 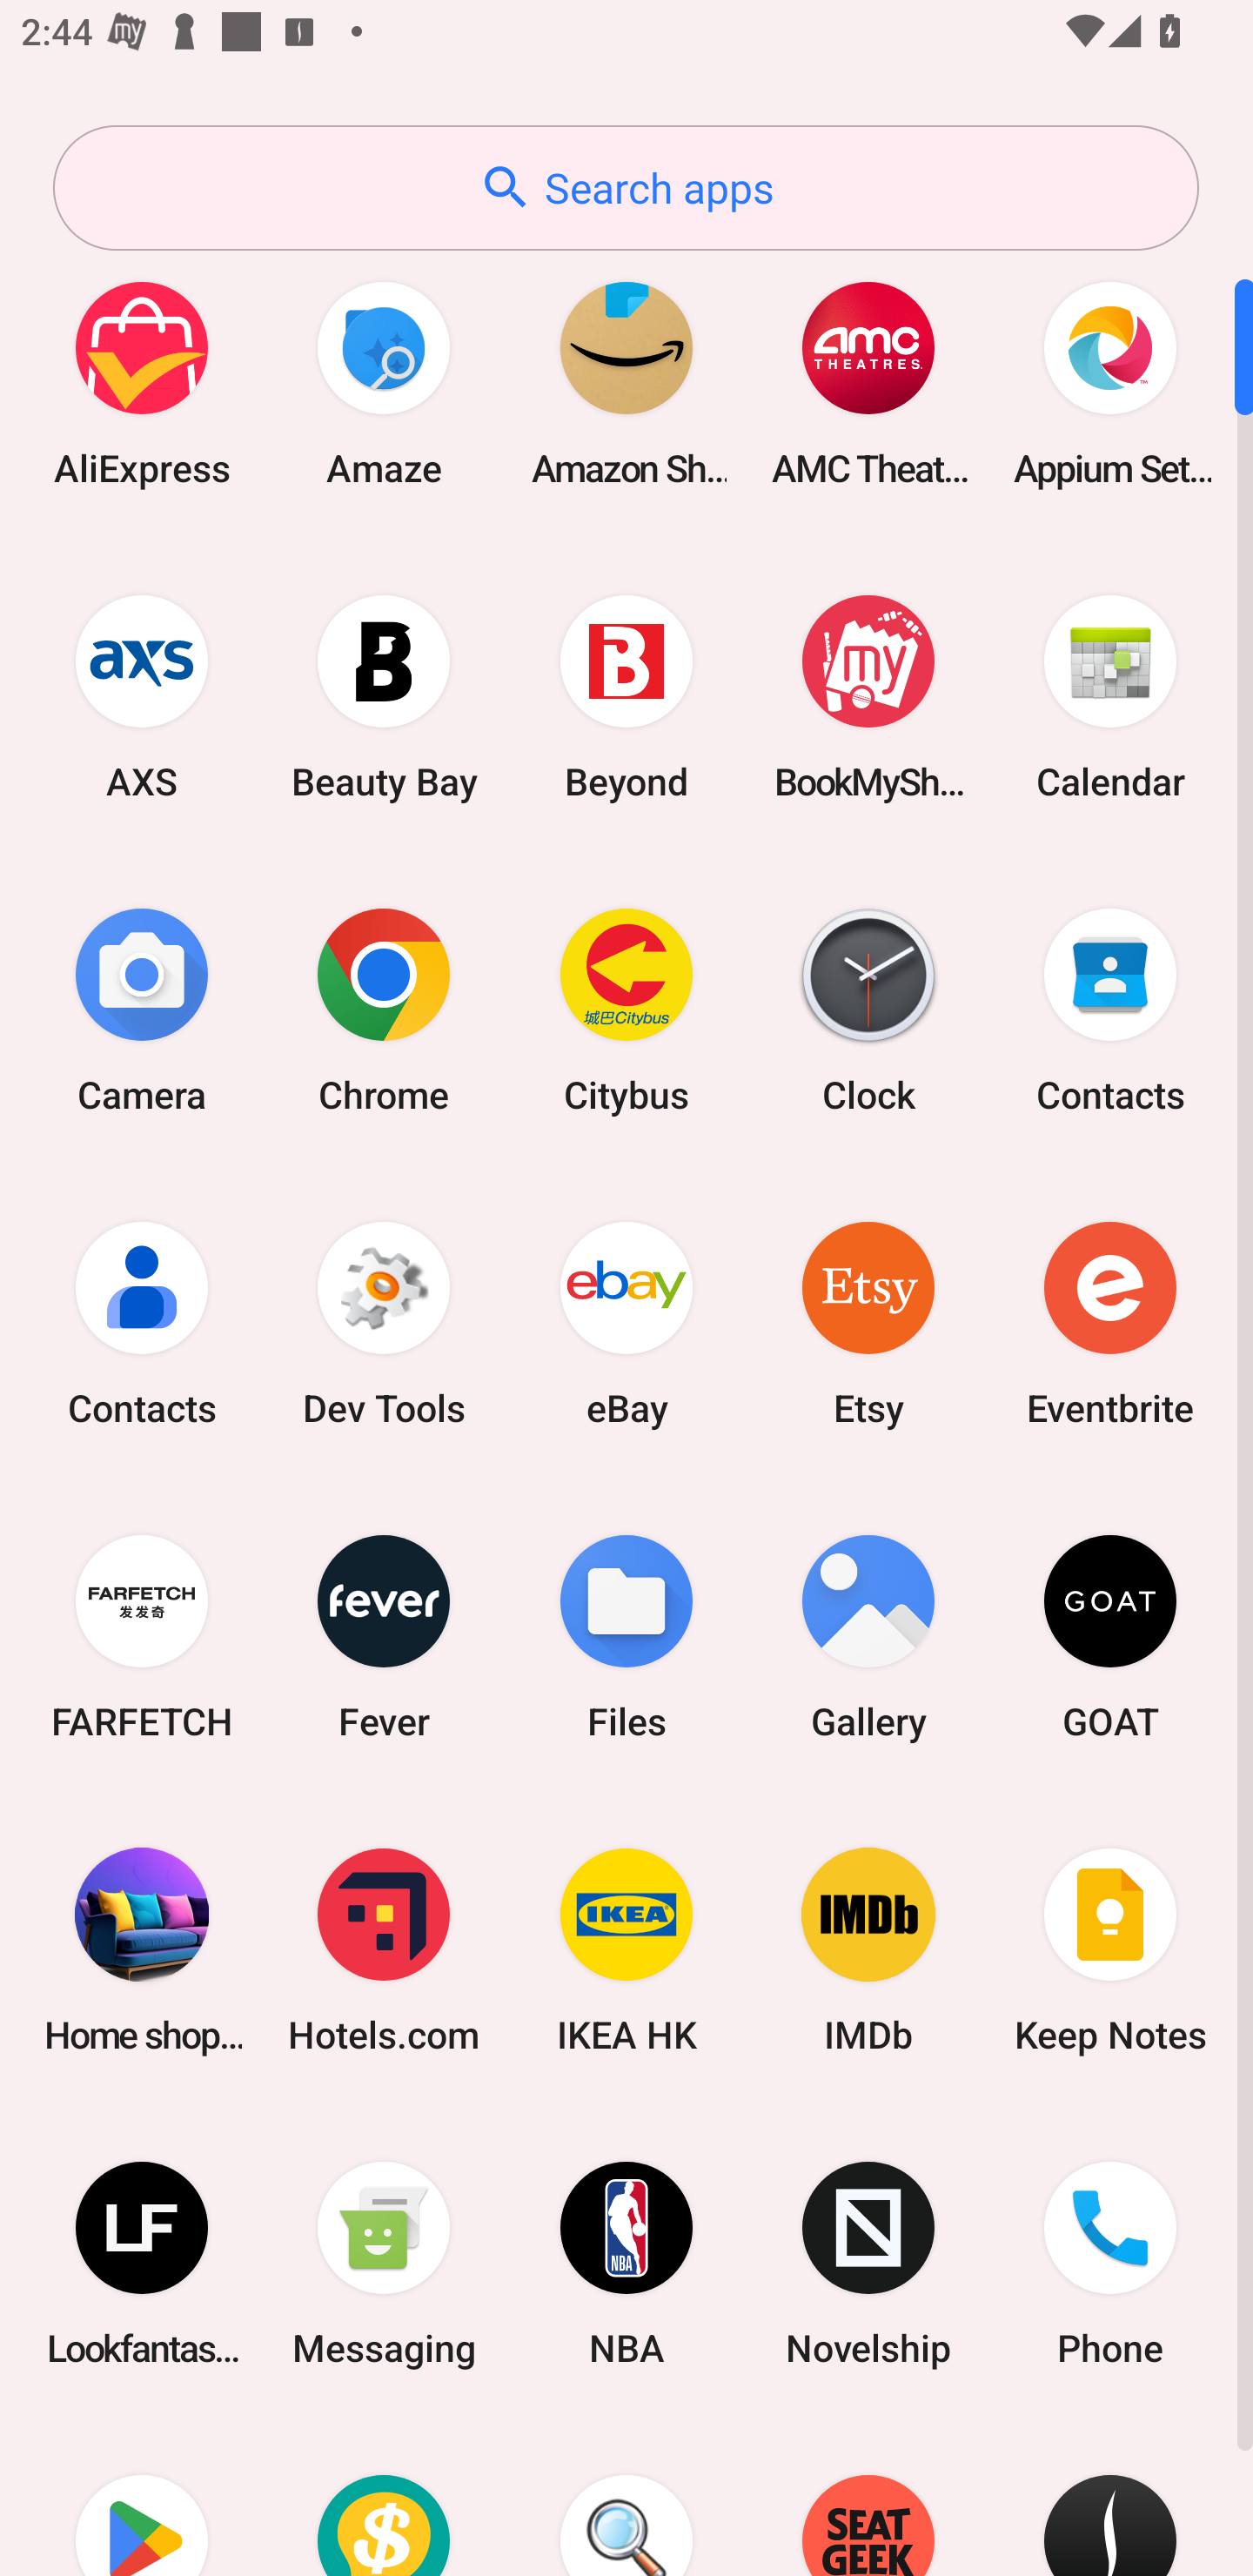 What do you see at coordinates (384, 1636) in the screenshot?
I see `Fever` at bounding box center [384, 1636].